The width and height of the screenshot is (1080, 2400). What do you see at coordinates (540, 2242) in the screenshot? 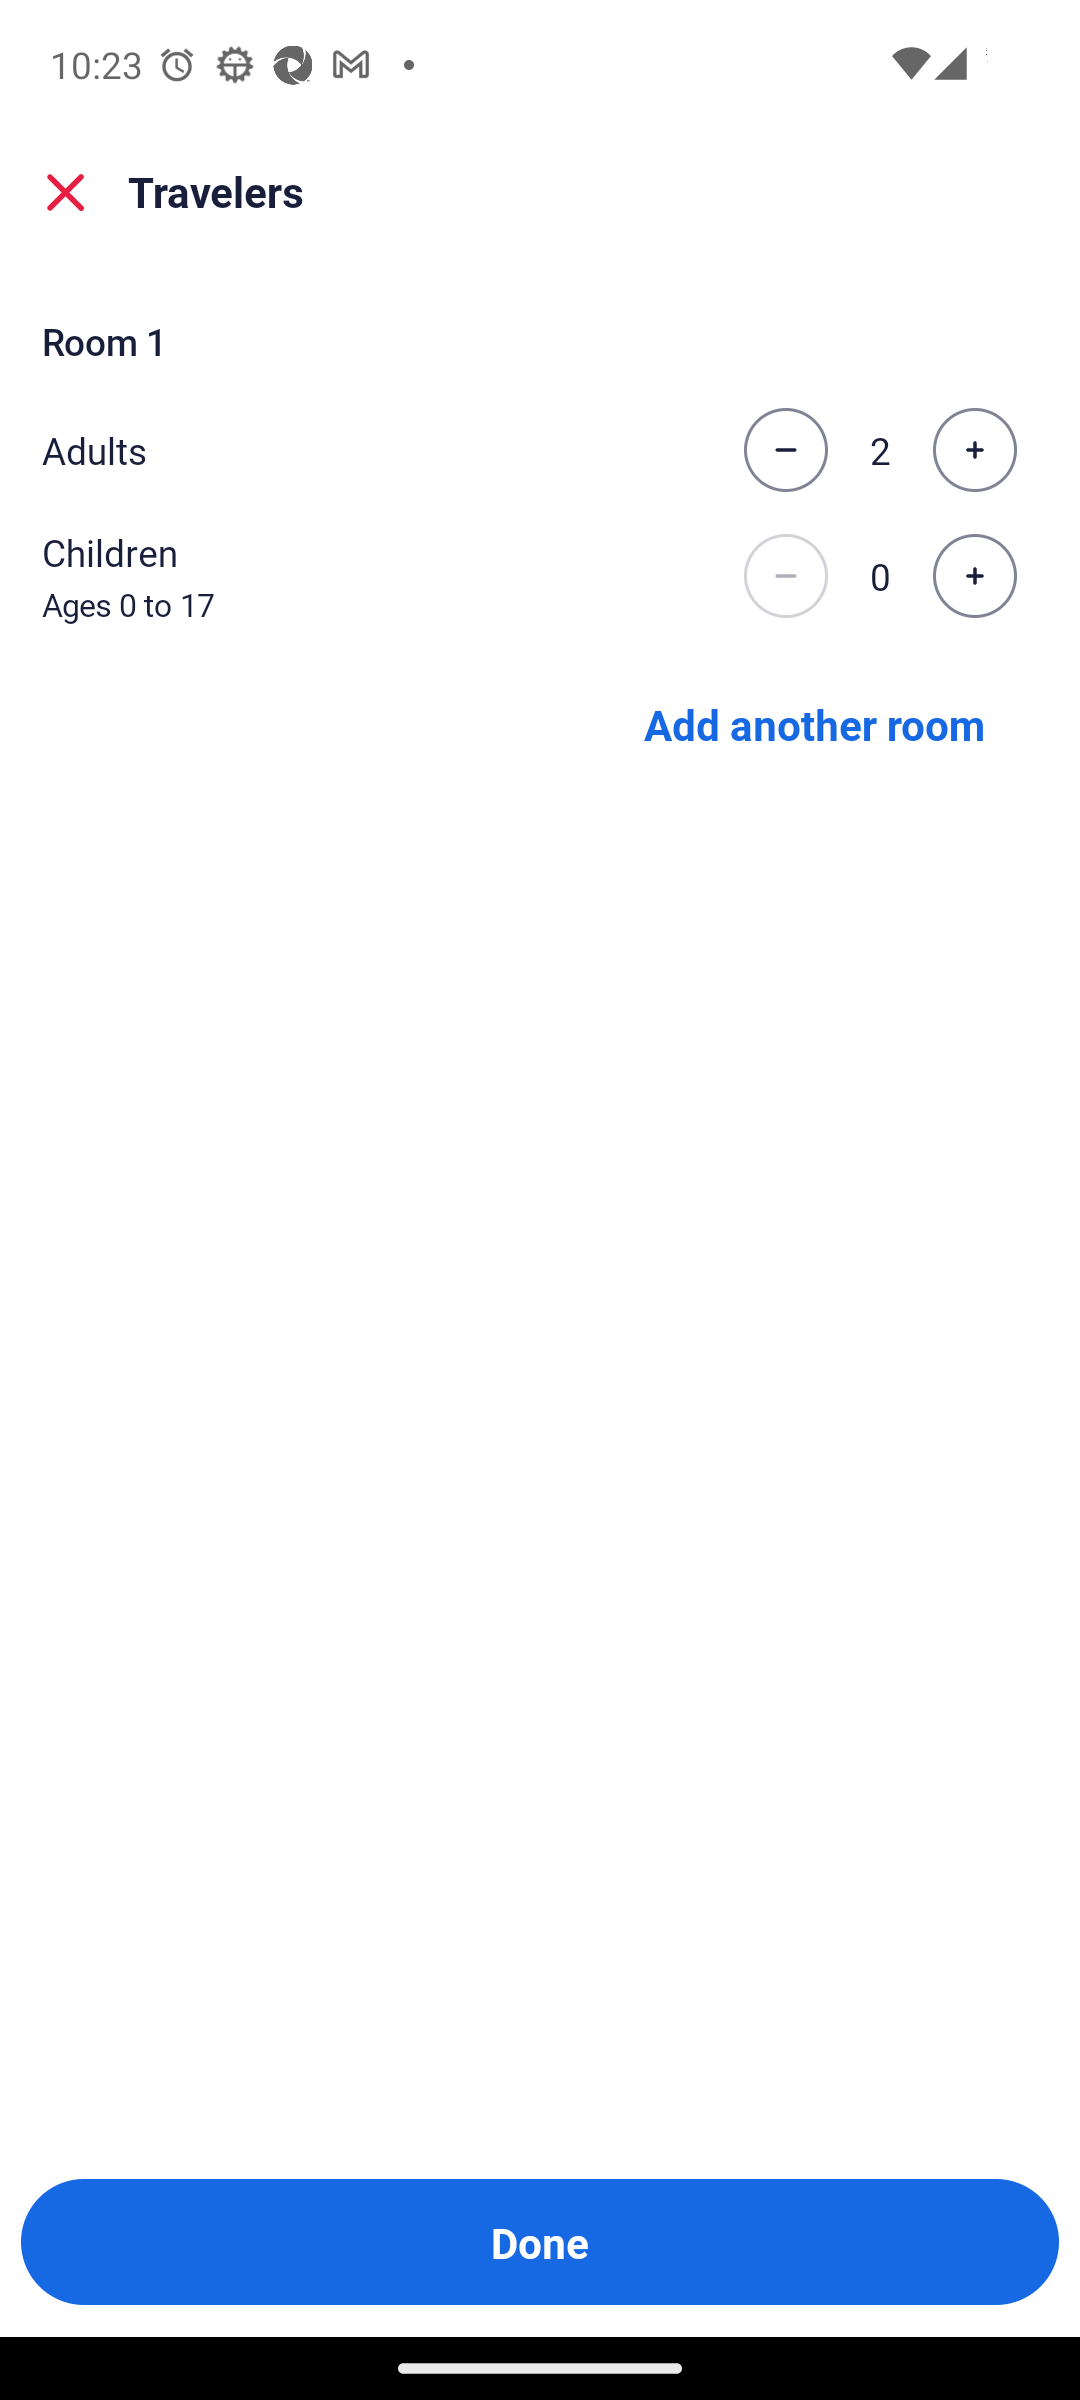
I see `Done` at bounding box center [540, 2242].